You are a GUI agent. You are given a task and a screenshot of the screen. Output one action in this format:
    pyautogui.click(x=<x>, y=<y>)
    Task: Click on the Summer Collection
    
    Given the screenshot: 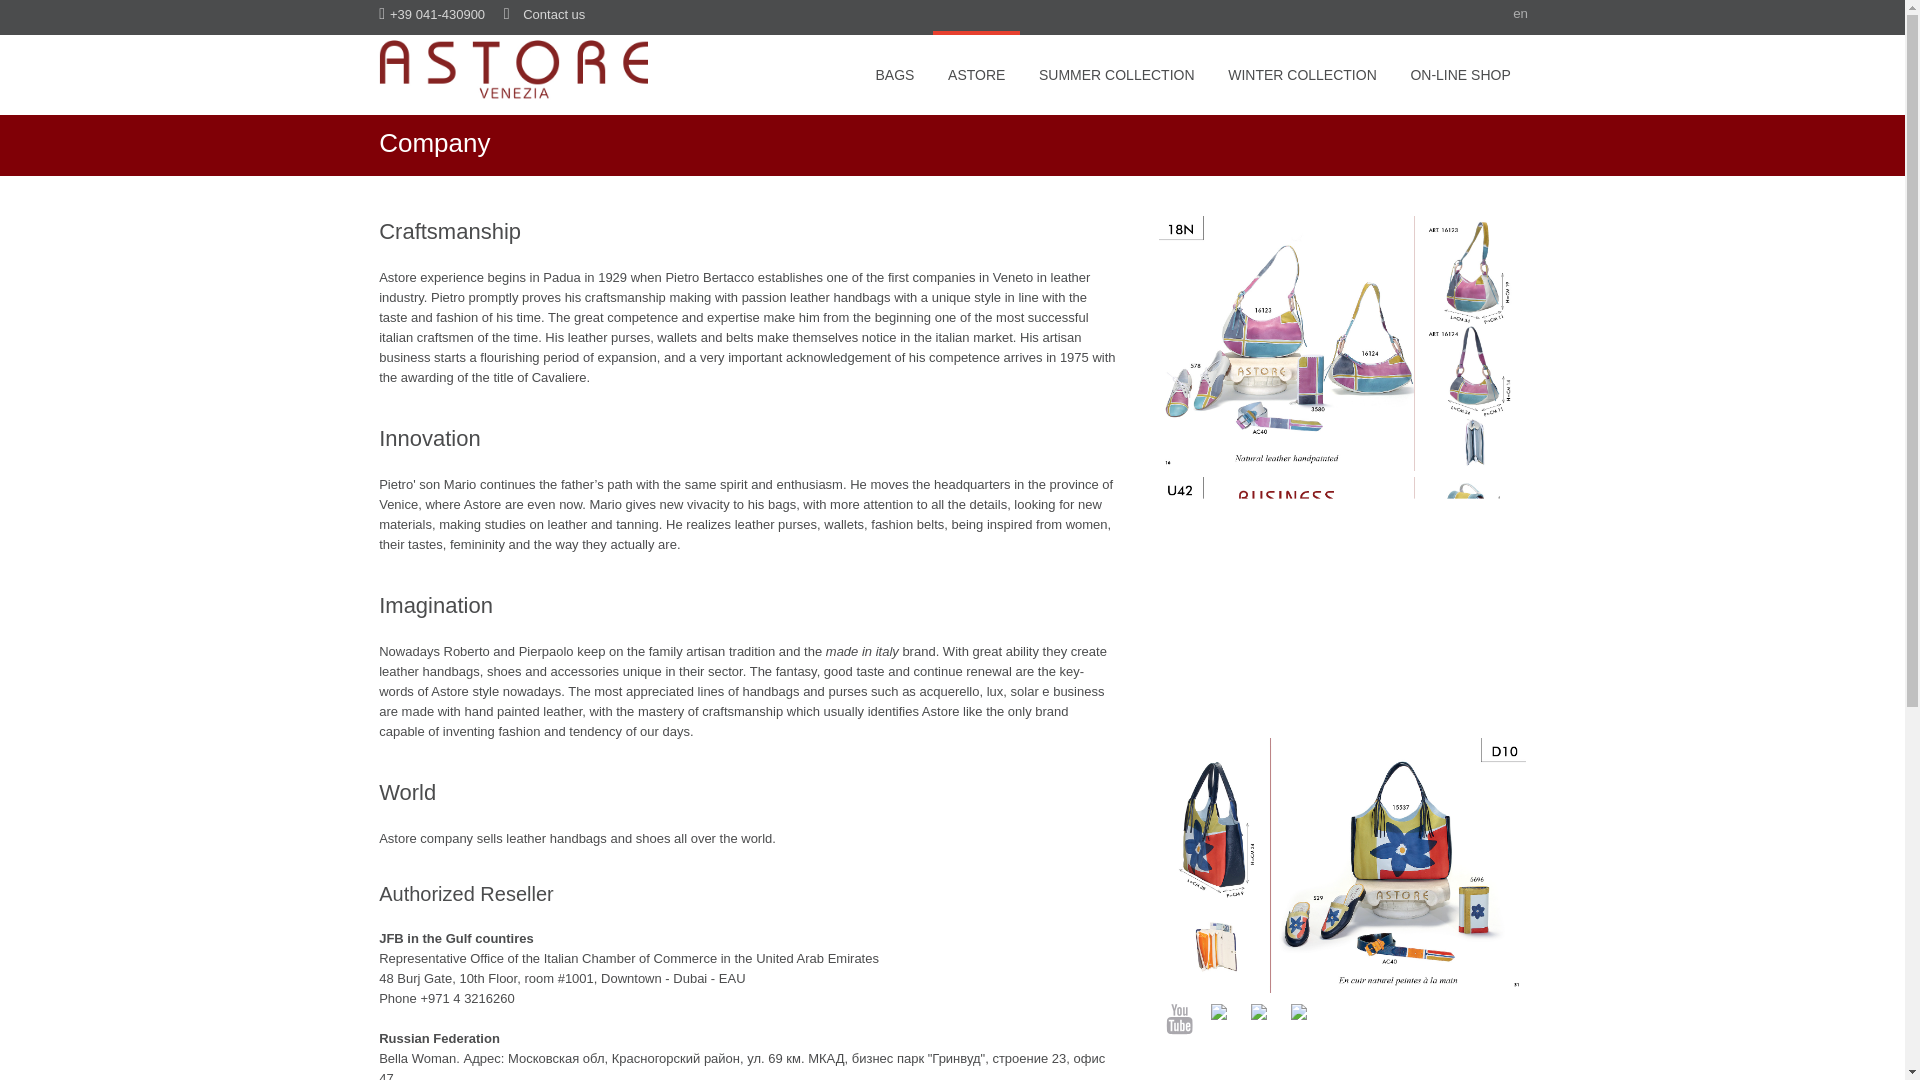 What is the action you would take?
    pyautogui.click(x=1342, y=988)
    